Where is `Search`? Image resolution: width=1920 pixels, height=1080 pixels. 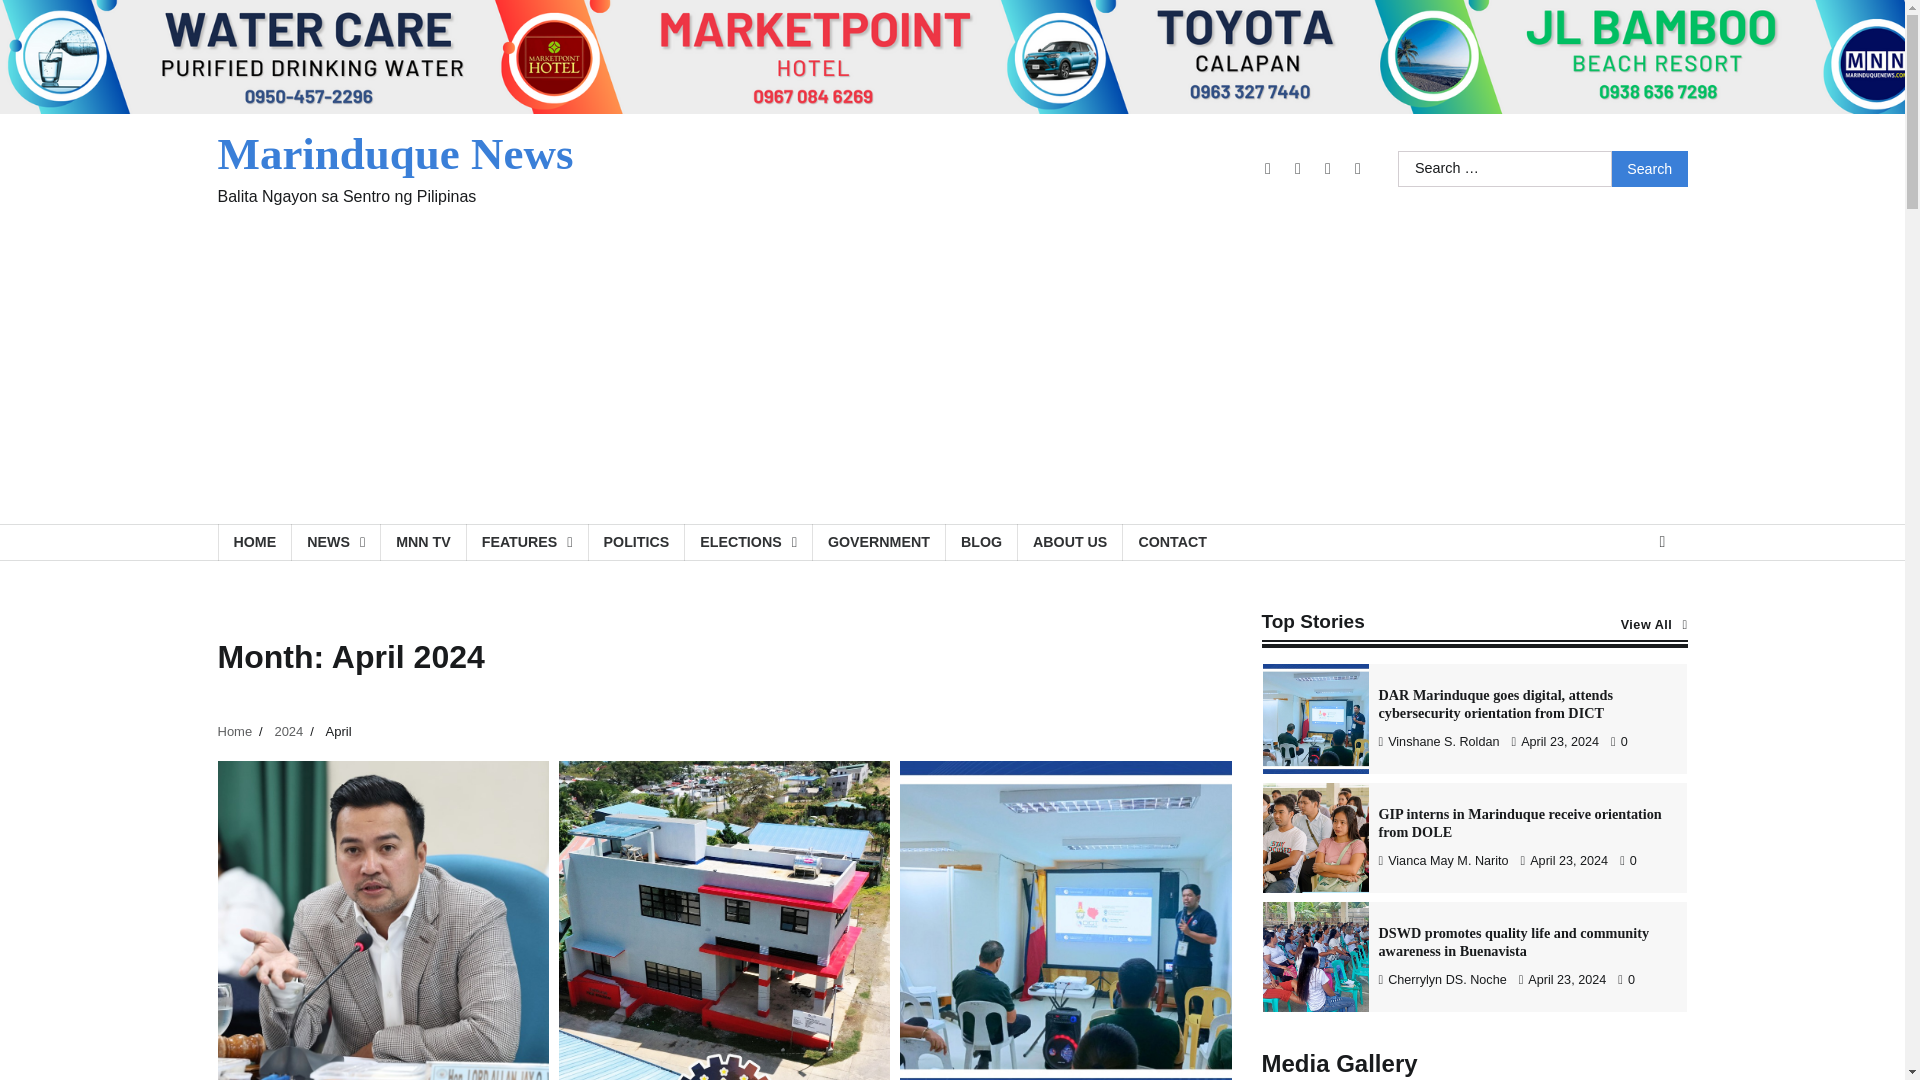
Search is located at coordinates (1650, 168).